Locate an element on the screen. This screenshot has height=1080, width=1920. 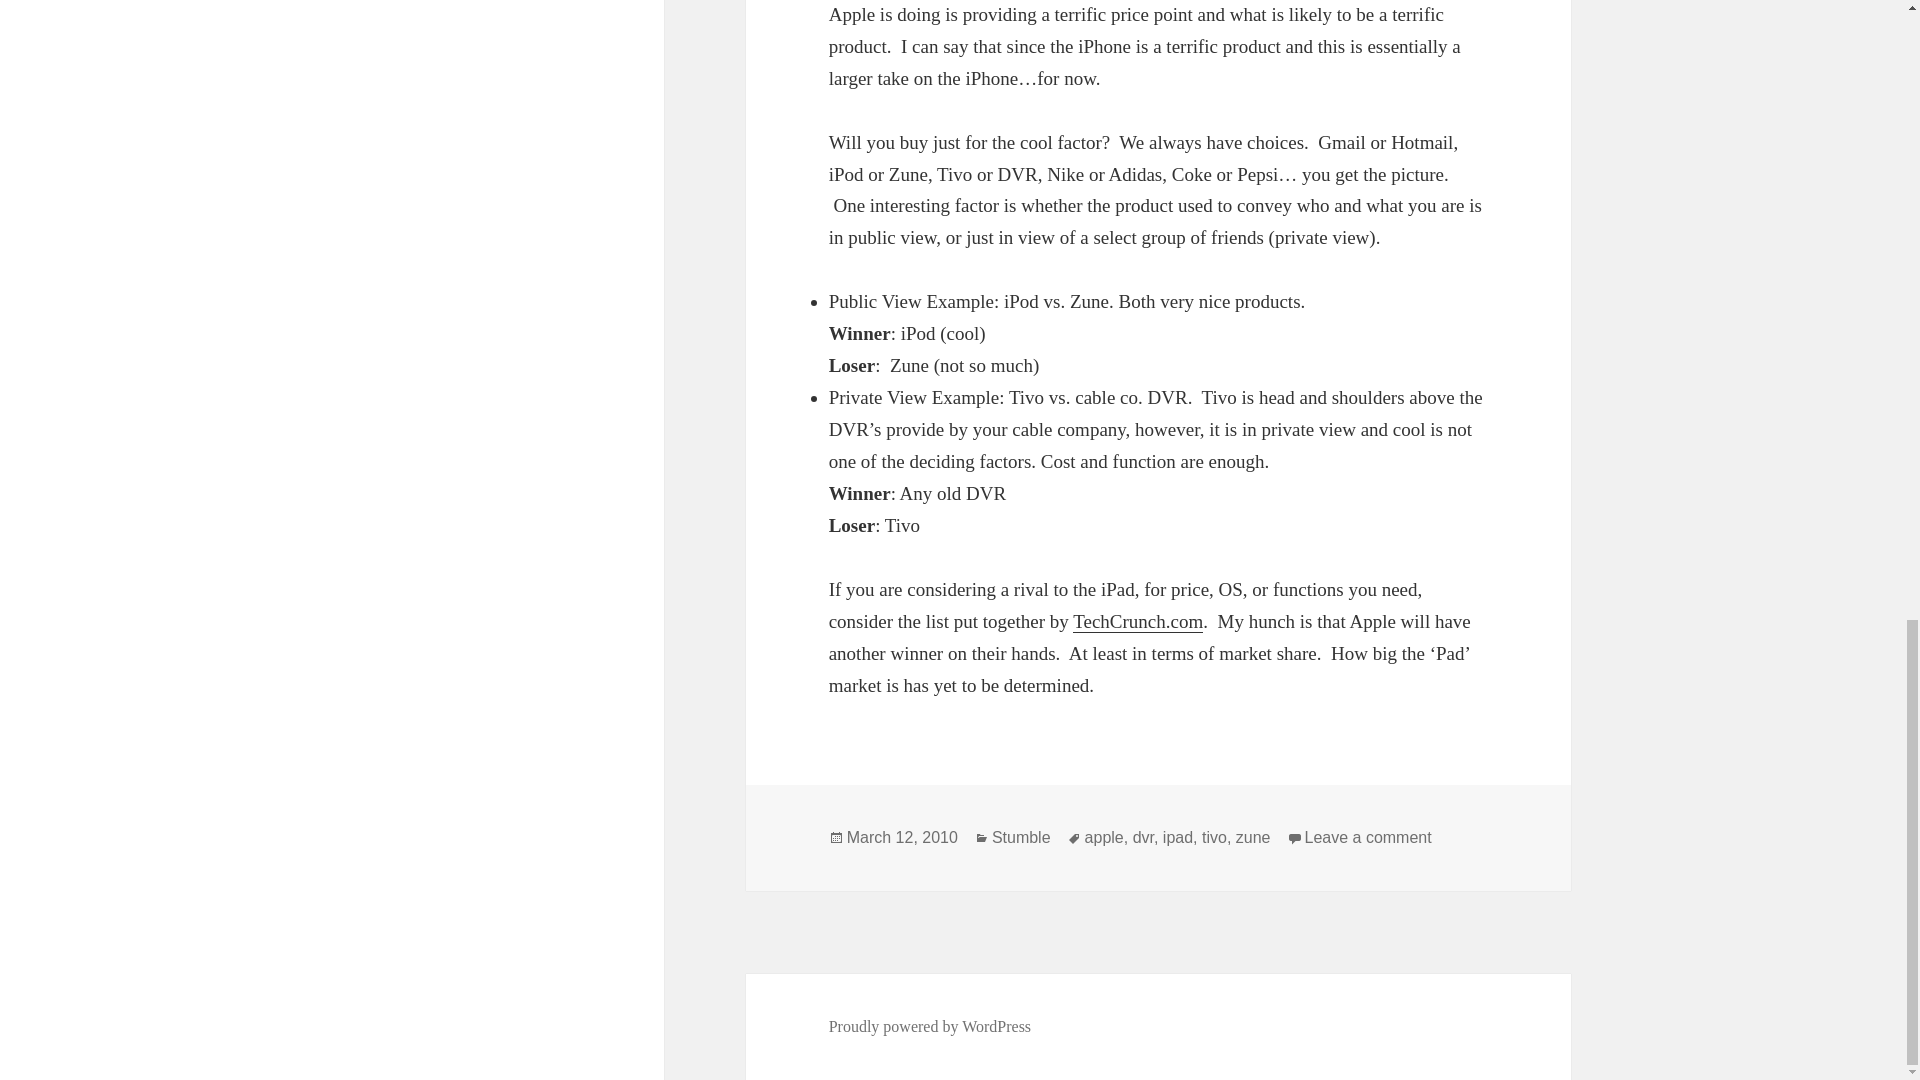
March 12, 2010 is located at coordinates (902, 838).